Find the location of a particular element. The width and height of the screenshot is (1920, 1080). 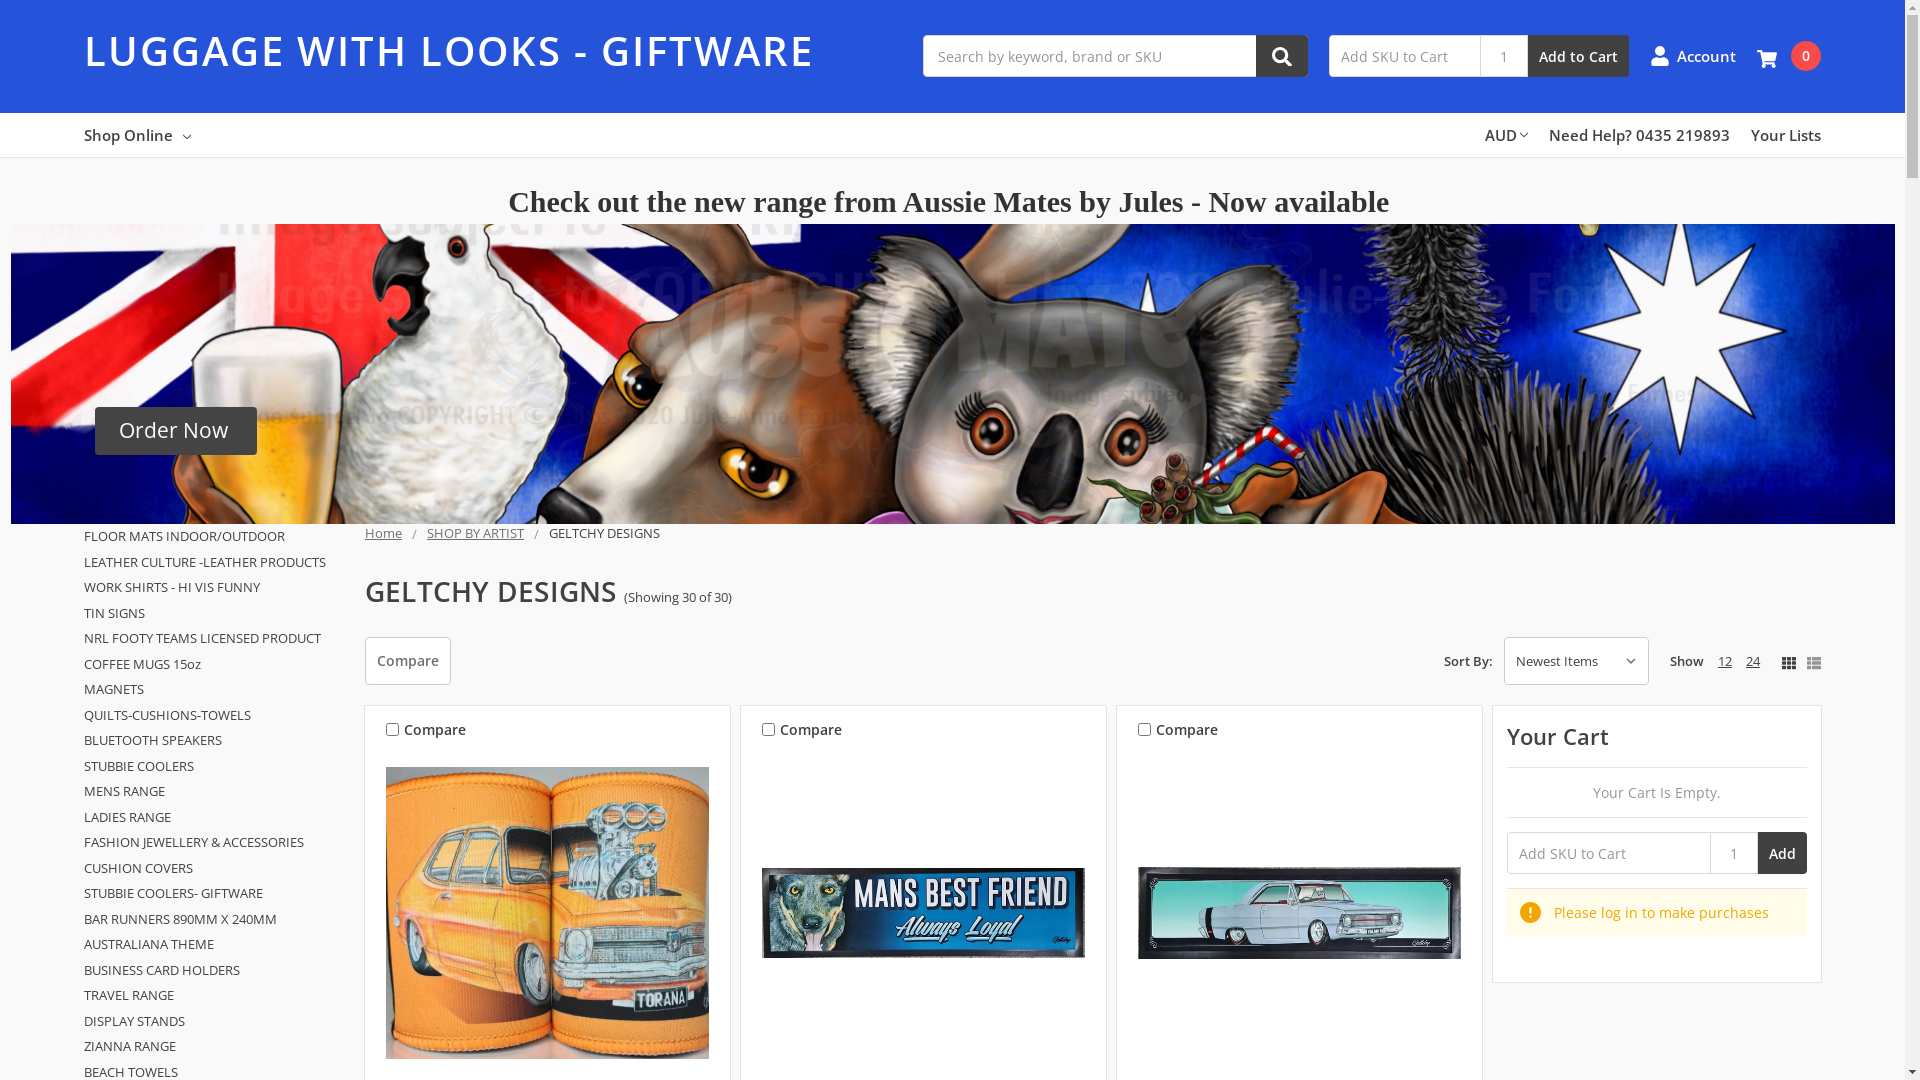

Need Help? 0435 219893 is located at coordinates (1640, 135).